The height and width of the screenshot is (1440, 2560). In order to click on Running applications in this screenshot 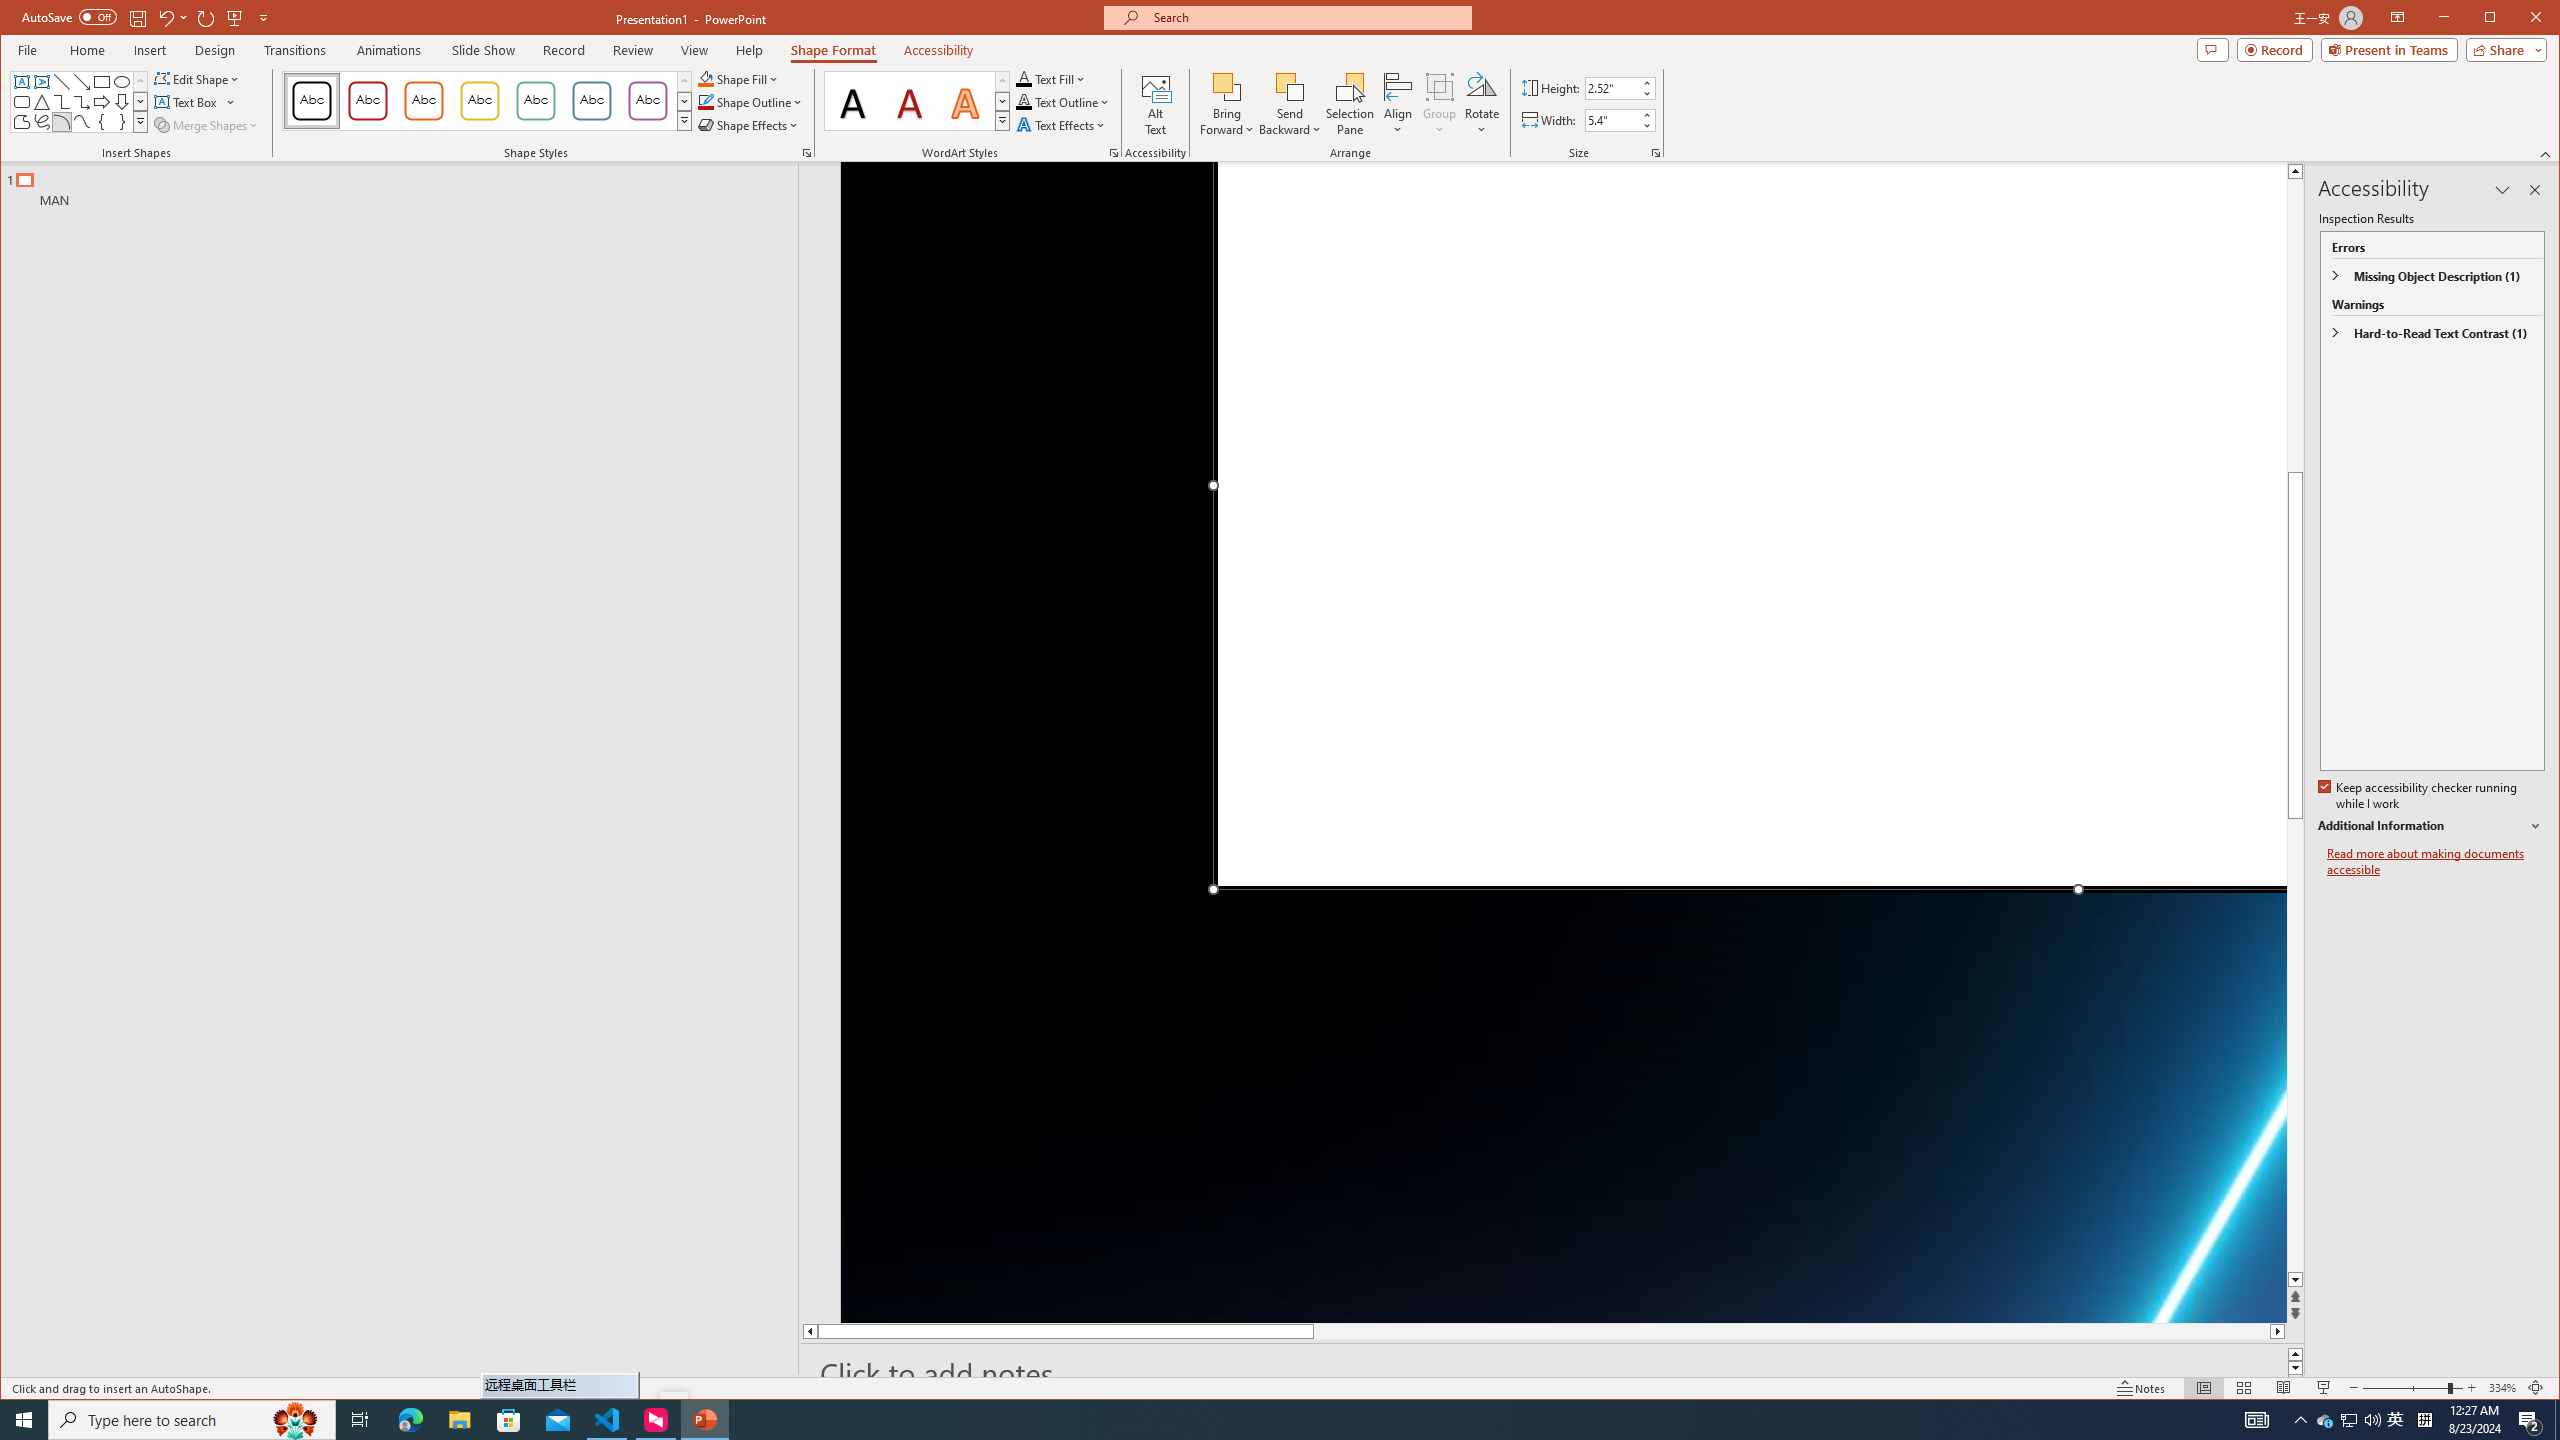, I will do `click(1232, 1420)`.